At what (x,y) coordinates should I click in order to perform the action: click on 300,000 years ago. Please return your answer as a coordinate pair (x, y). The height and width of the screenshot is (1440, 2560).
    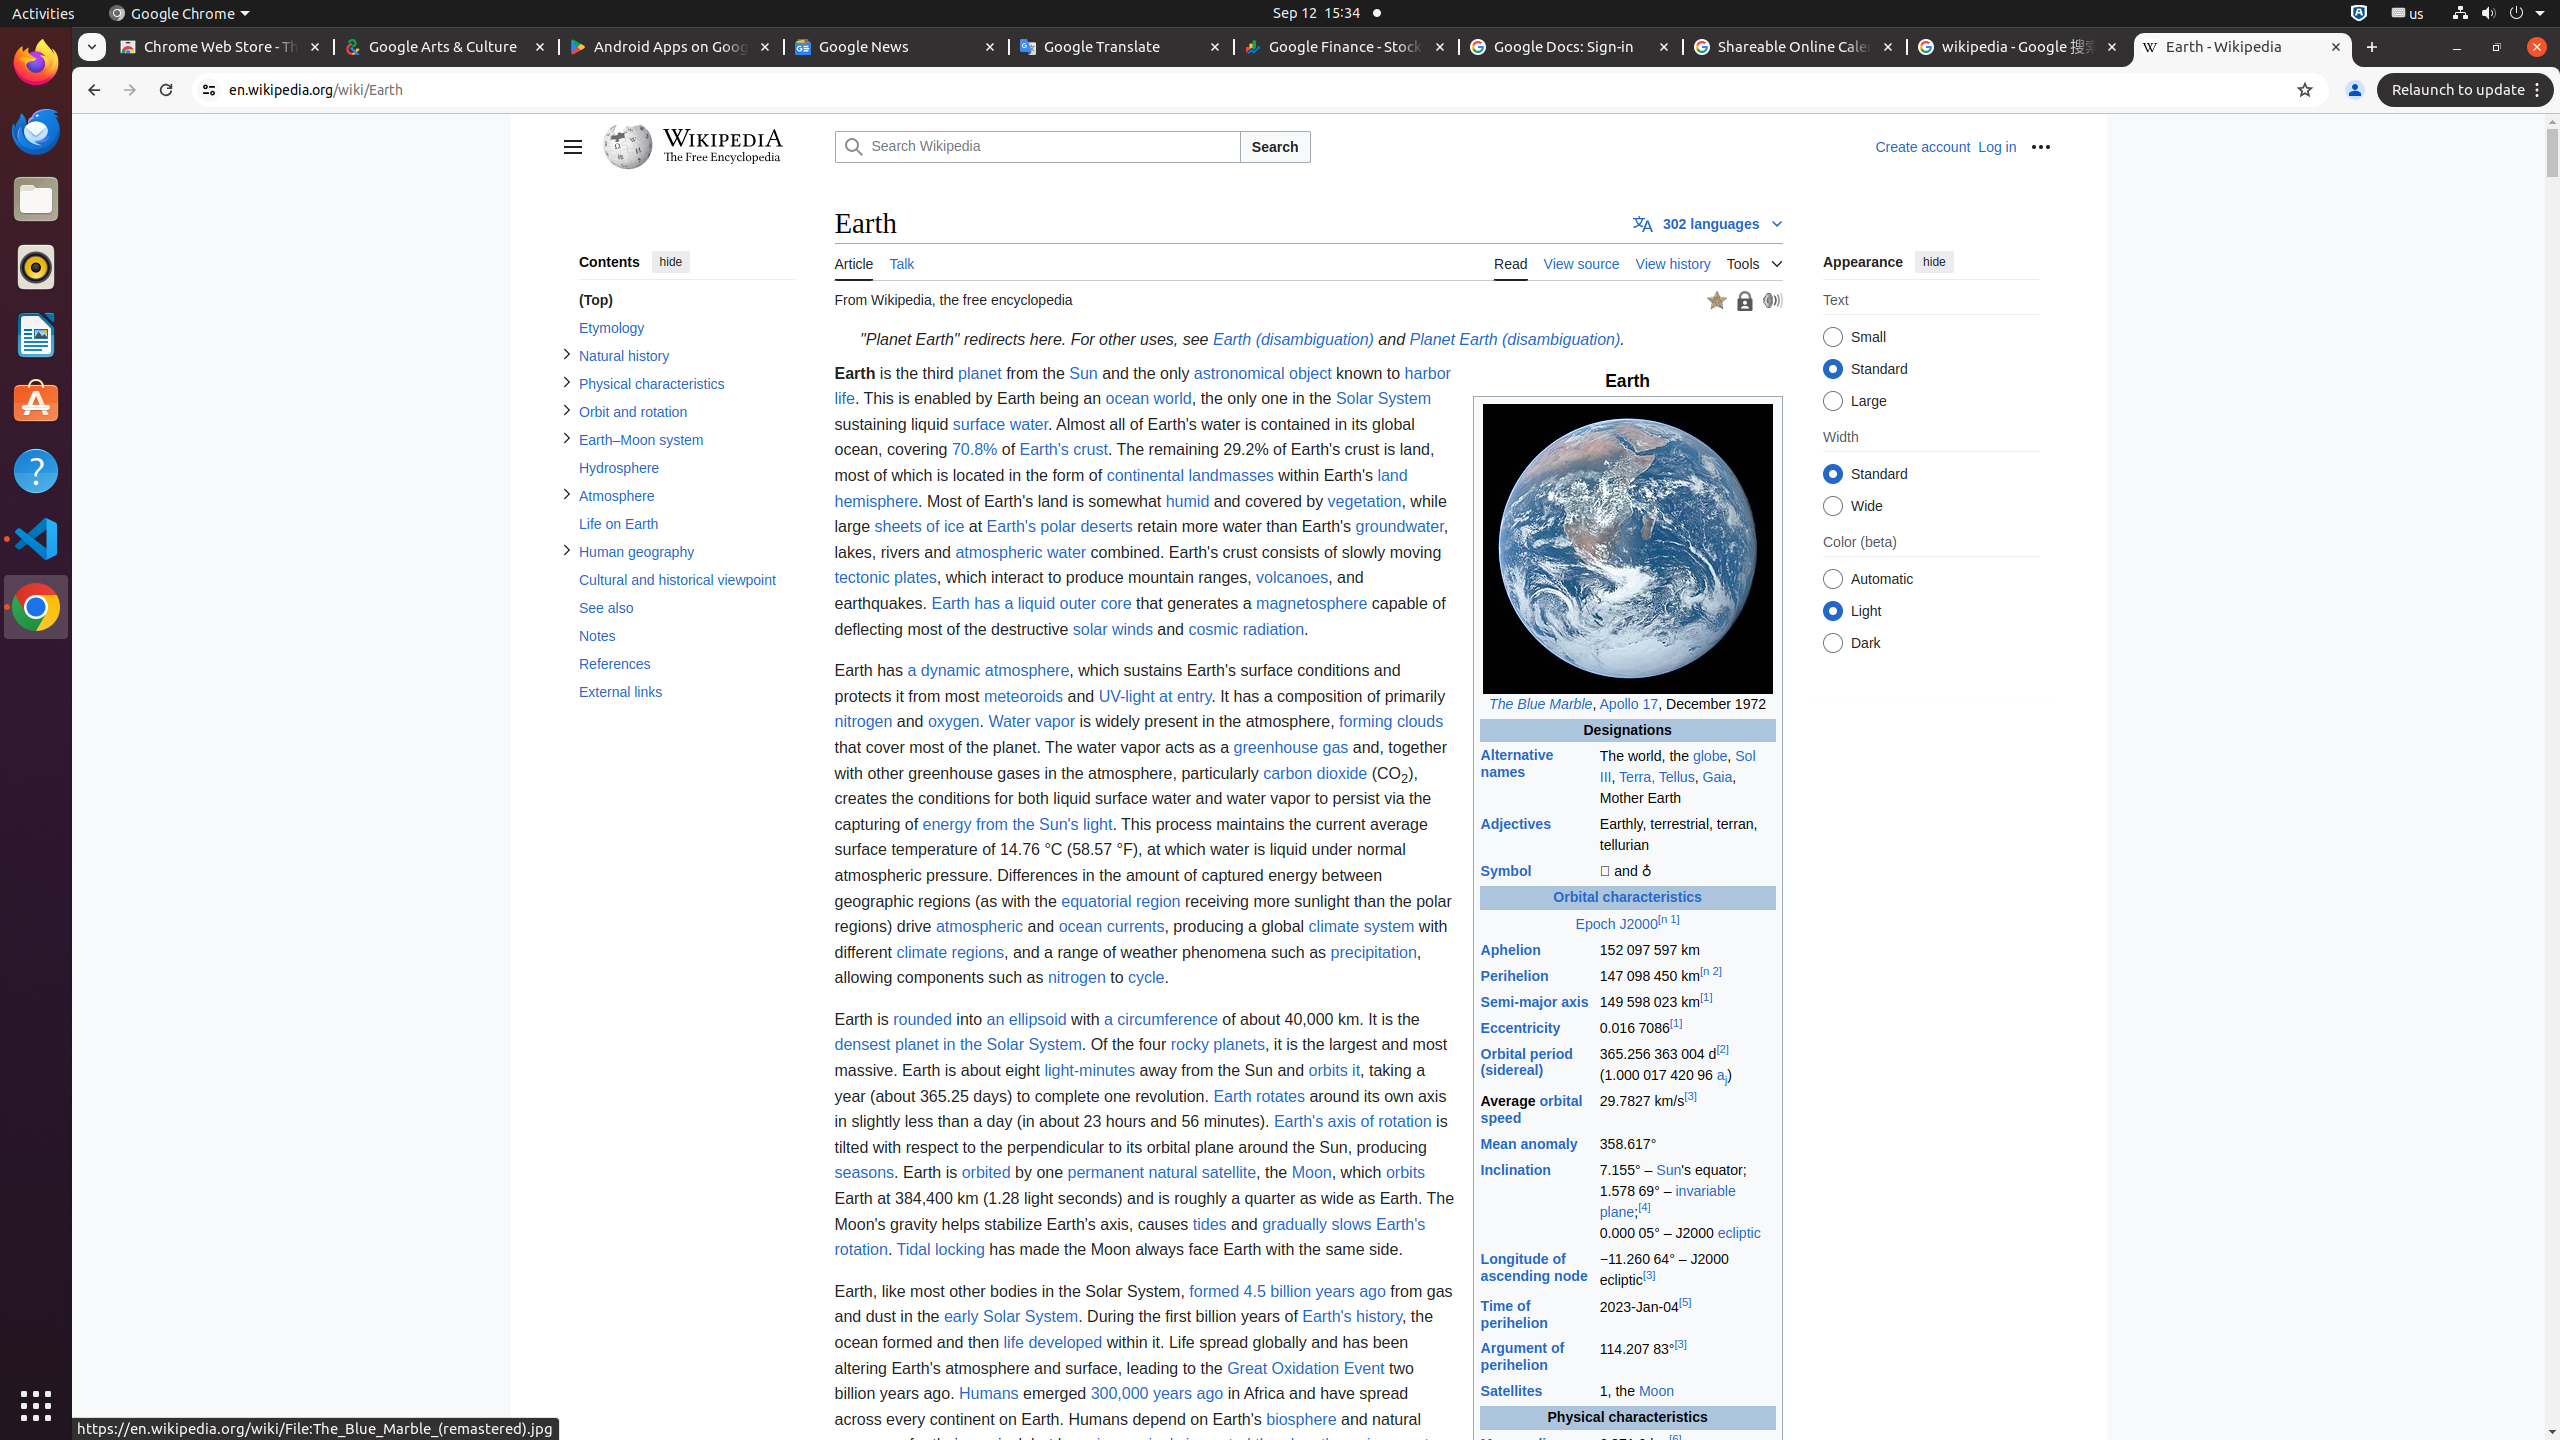
    Looking at the image, I should click on (1157, 1394).